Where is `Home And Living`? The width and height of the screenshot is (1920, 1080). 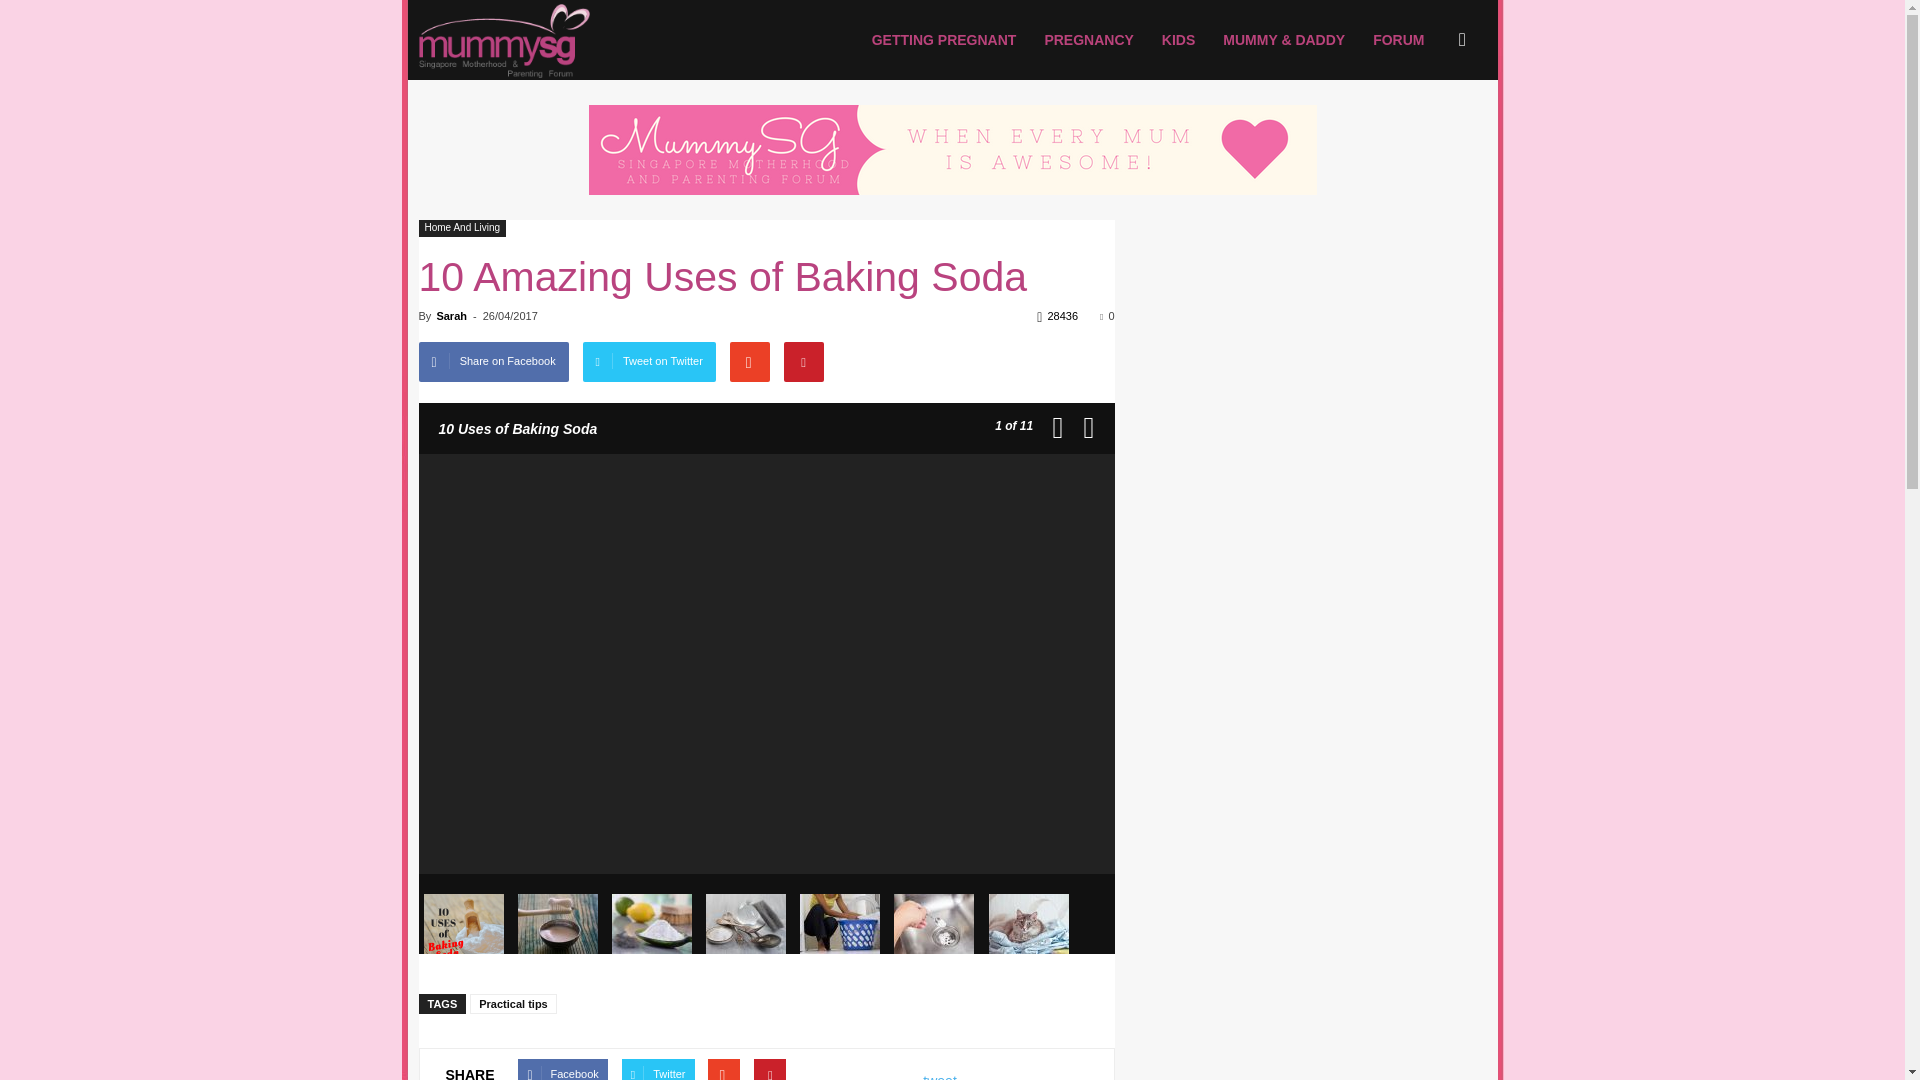
Home And Living is located at coordinates (462, 228).